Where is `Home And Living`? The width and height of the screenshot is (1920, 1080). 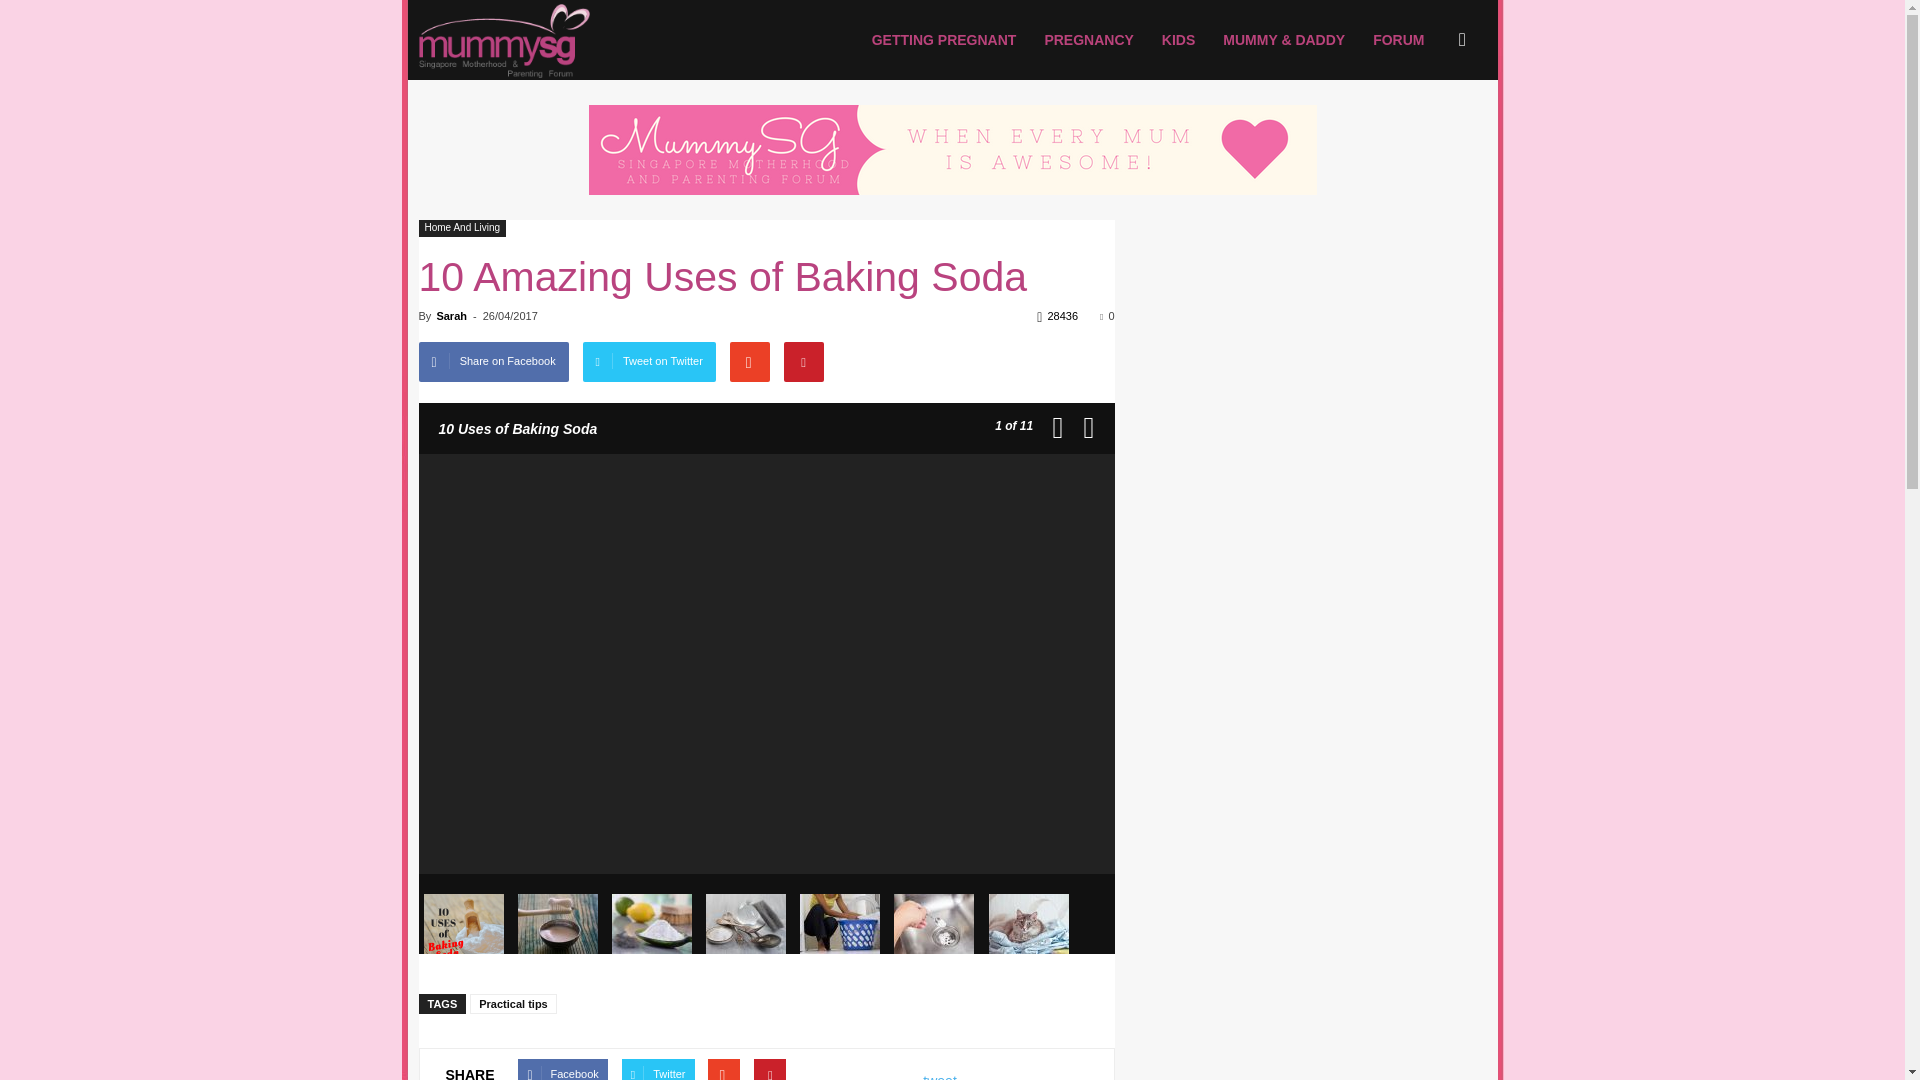
Home And Living is located at coordinates (462, 228).